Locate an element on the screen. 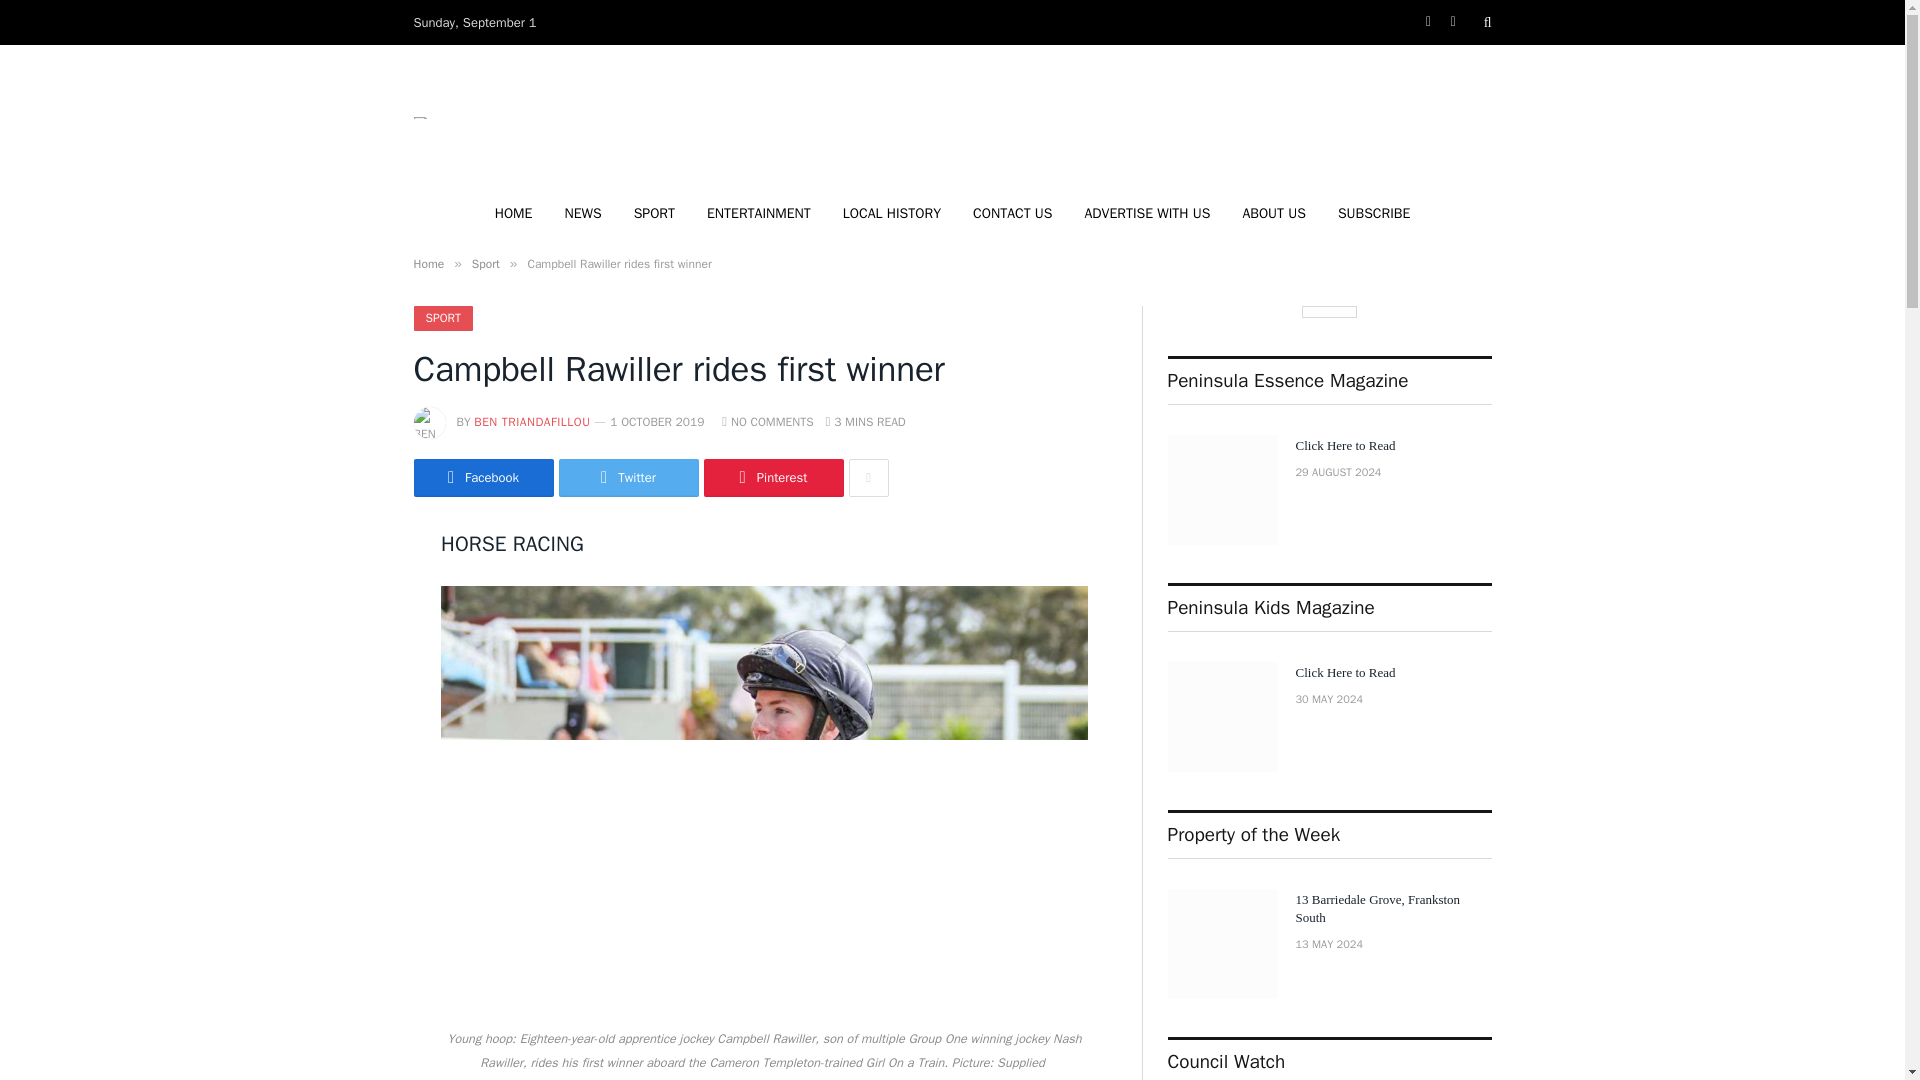  Share on Pinterest is located at coordinates (774, 478).